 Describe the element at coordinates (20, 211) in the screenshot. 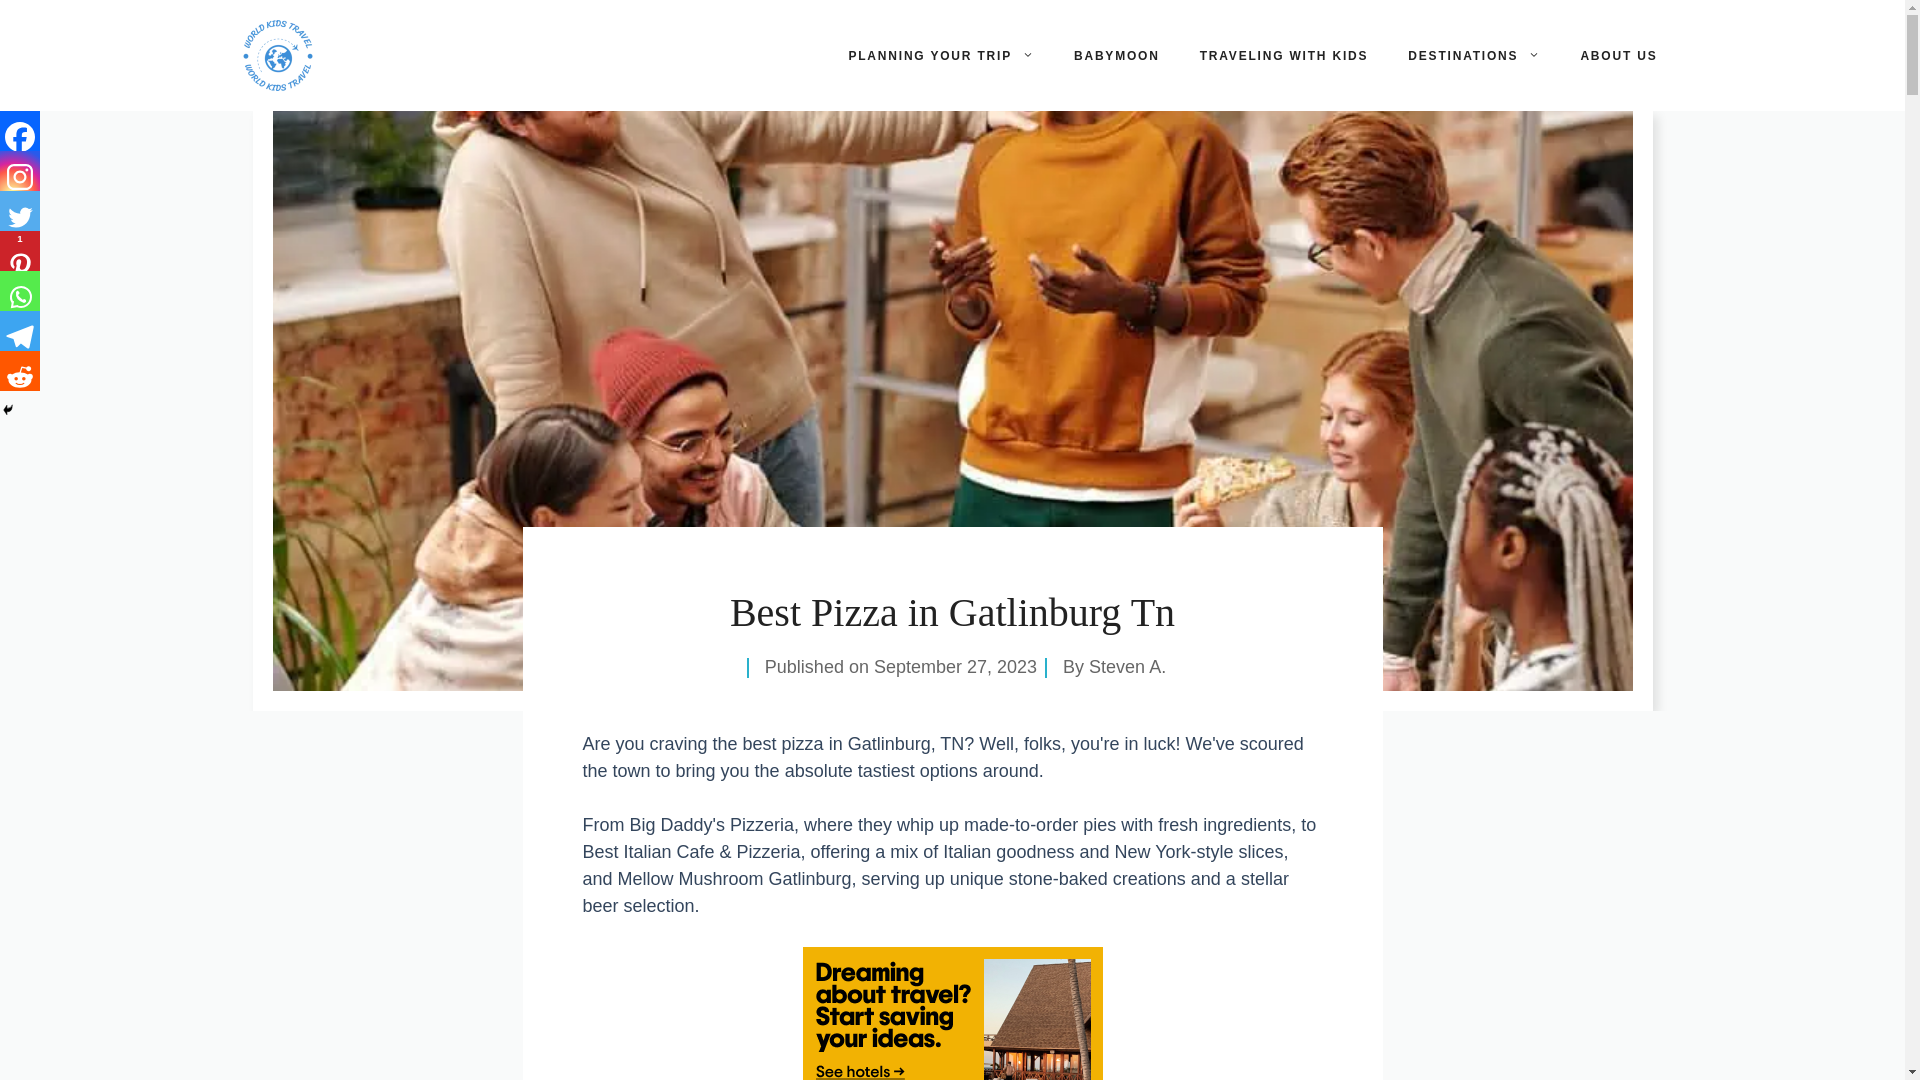

I see `Twitter` at that location.